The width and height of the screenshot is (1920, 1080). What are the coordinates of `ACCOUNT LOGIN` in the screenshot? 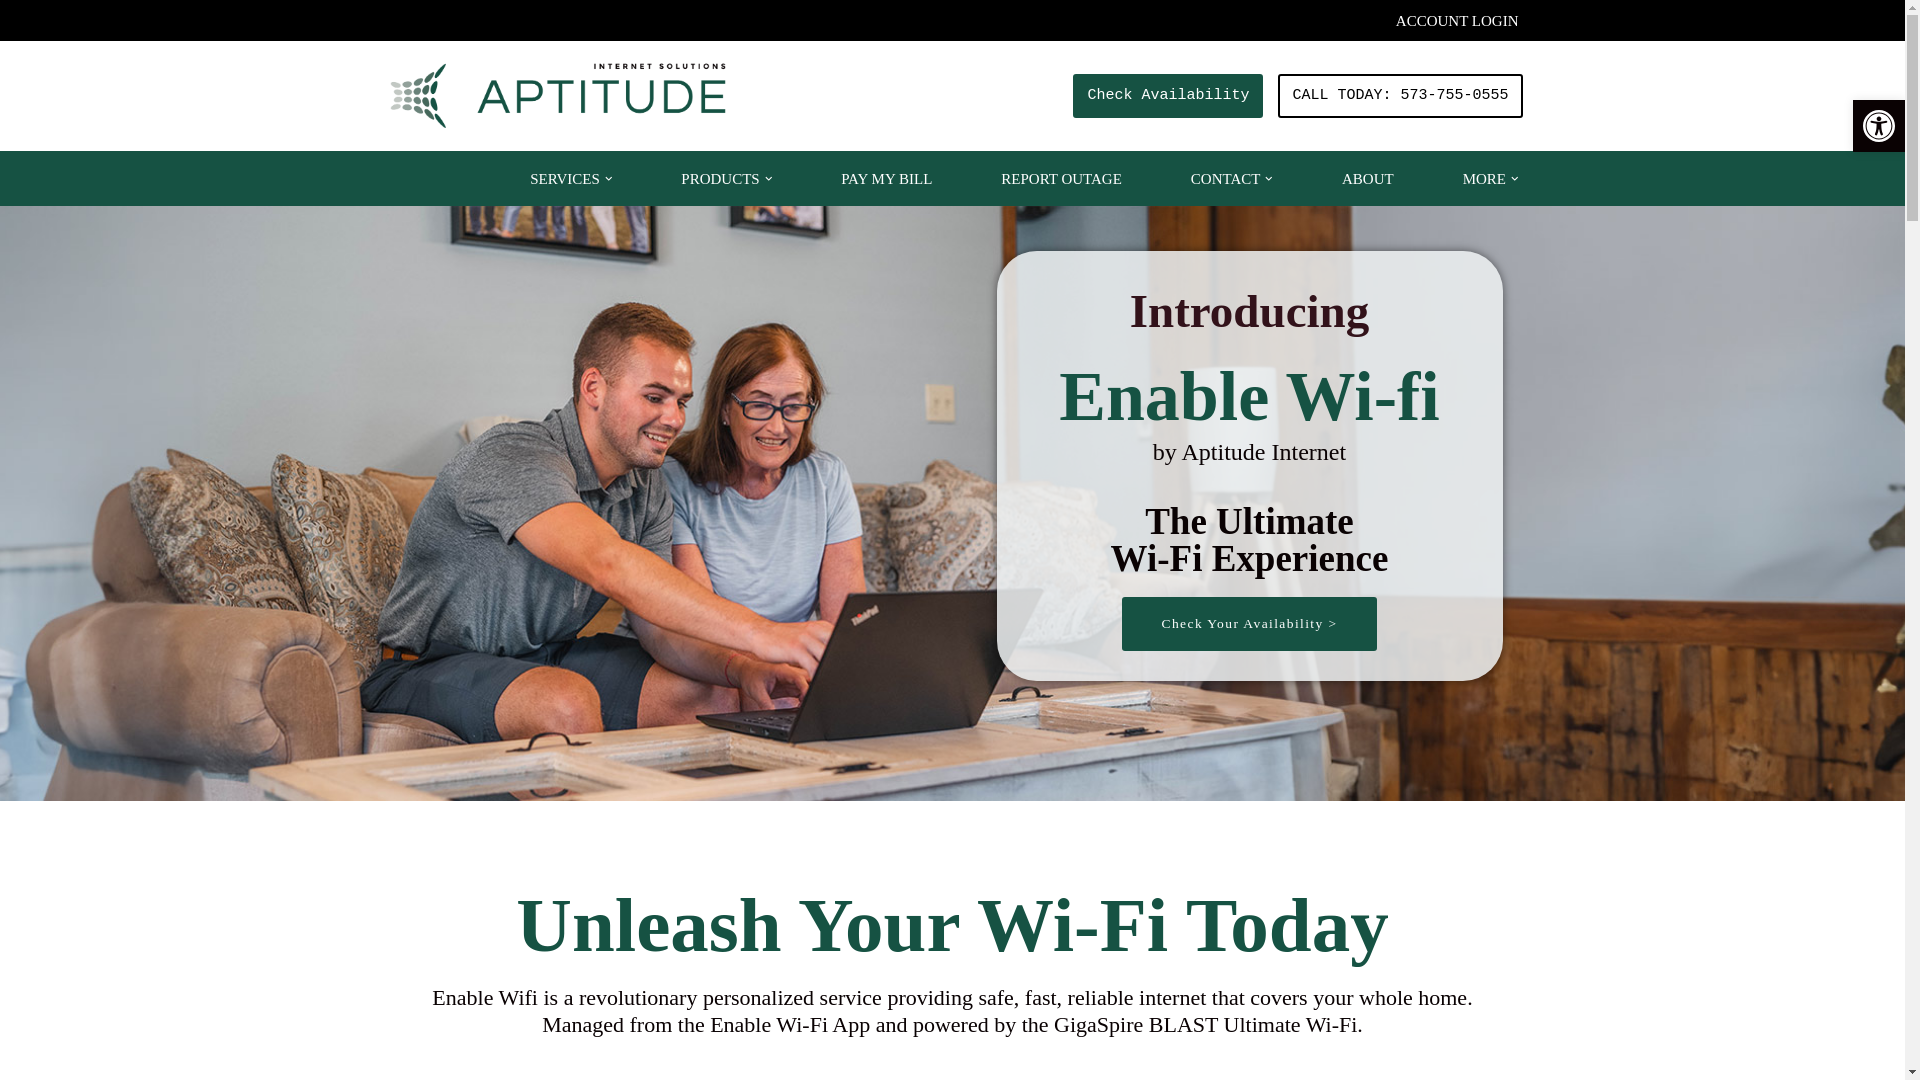 It's located at (1456, 20).